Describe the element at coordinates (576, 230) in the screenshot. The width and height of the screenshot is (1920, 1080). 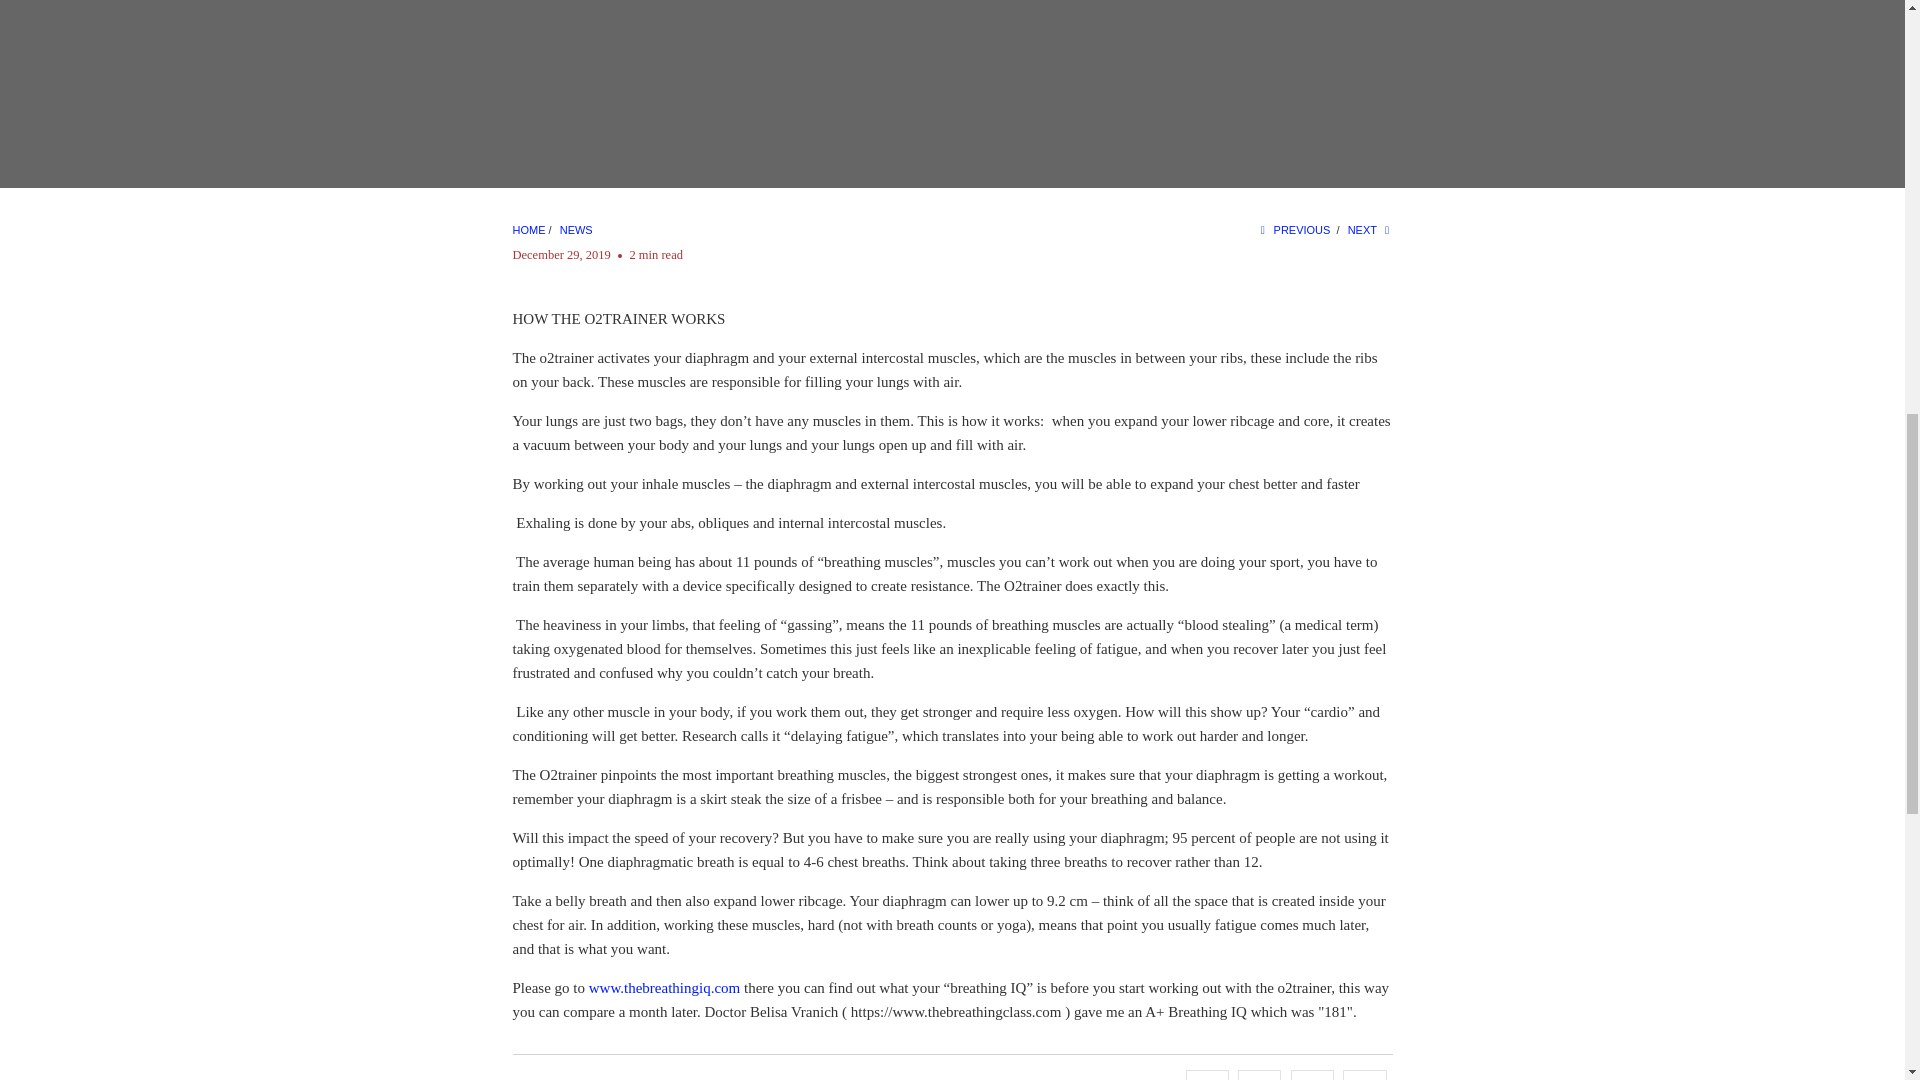
I see `News` at that location.